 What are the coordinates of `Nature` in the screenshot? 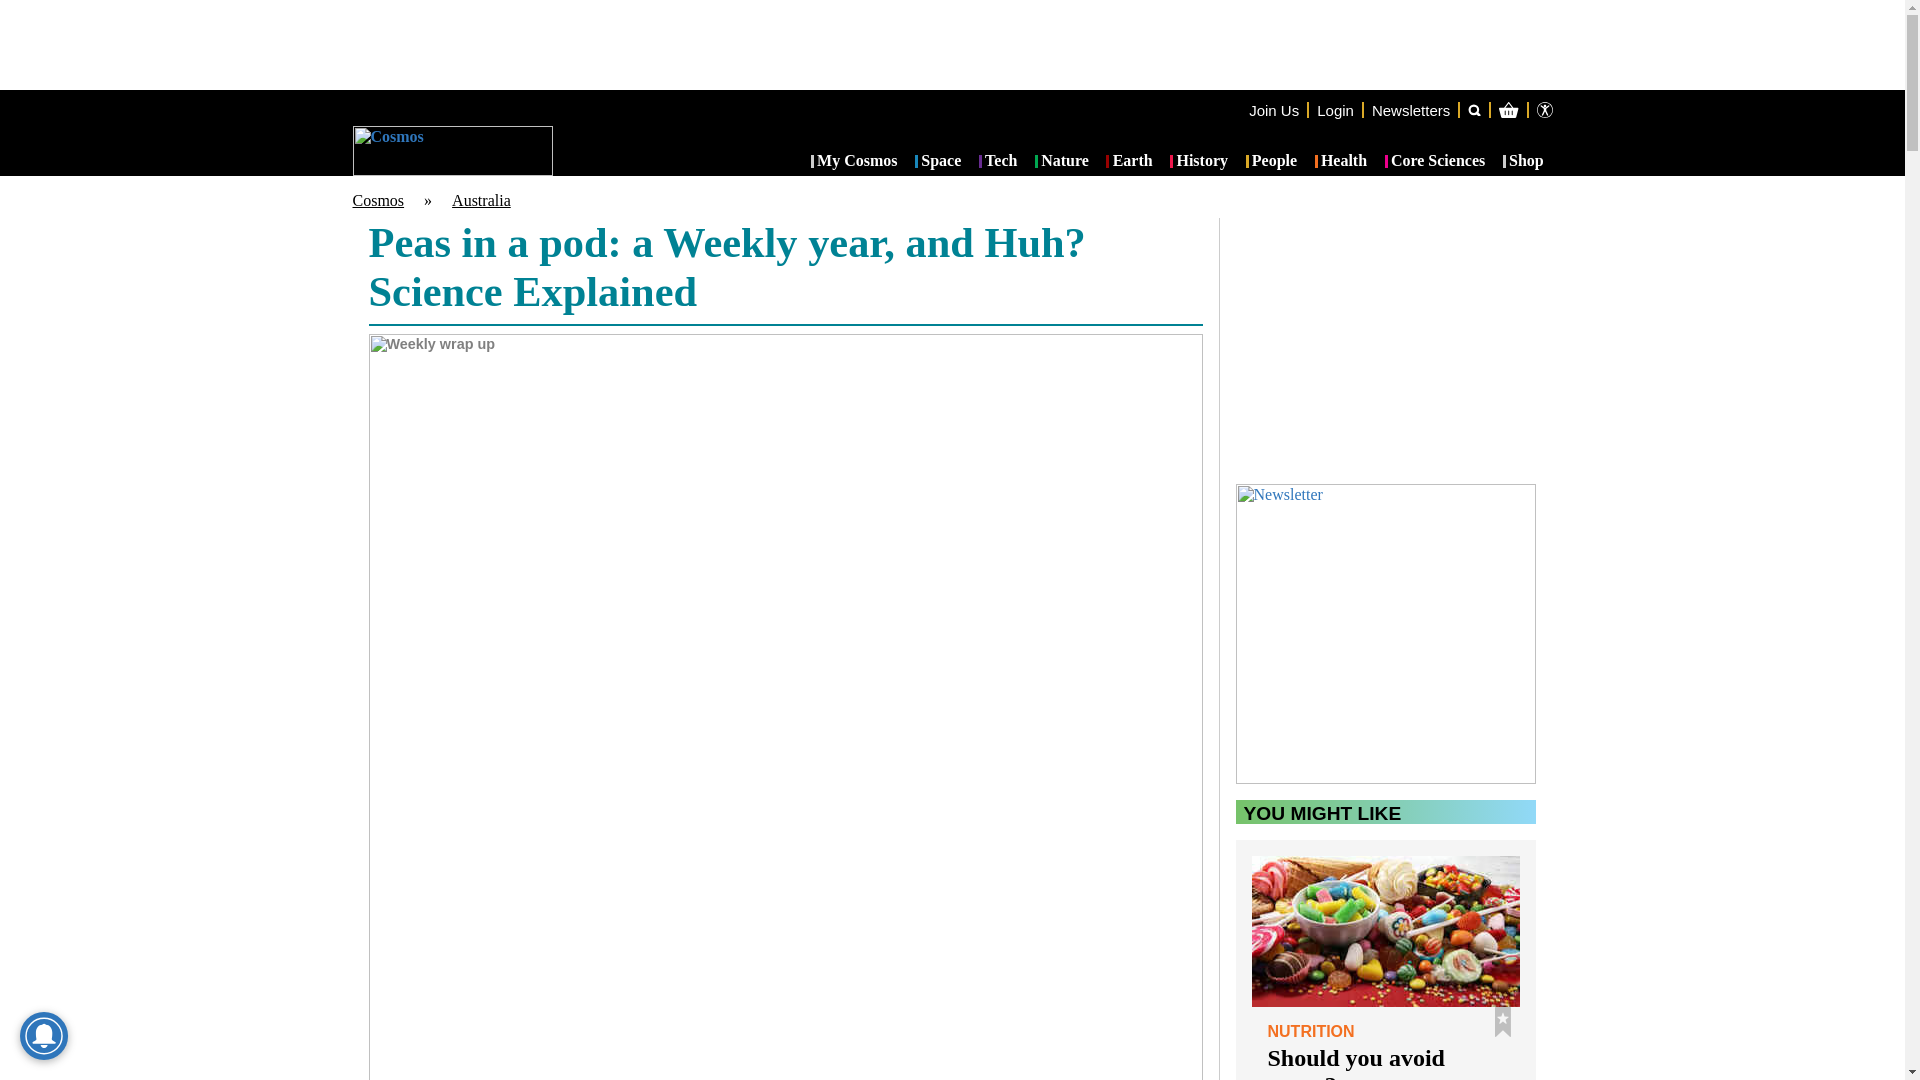 It's located at (1061, 162).